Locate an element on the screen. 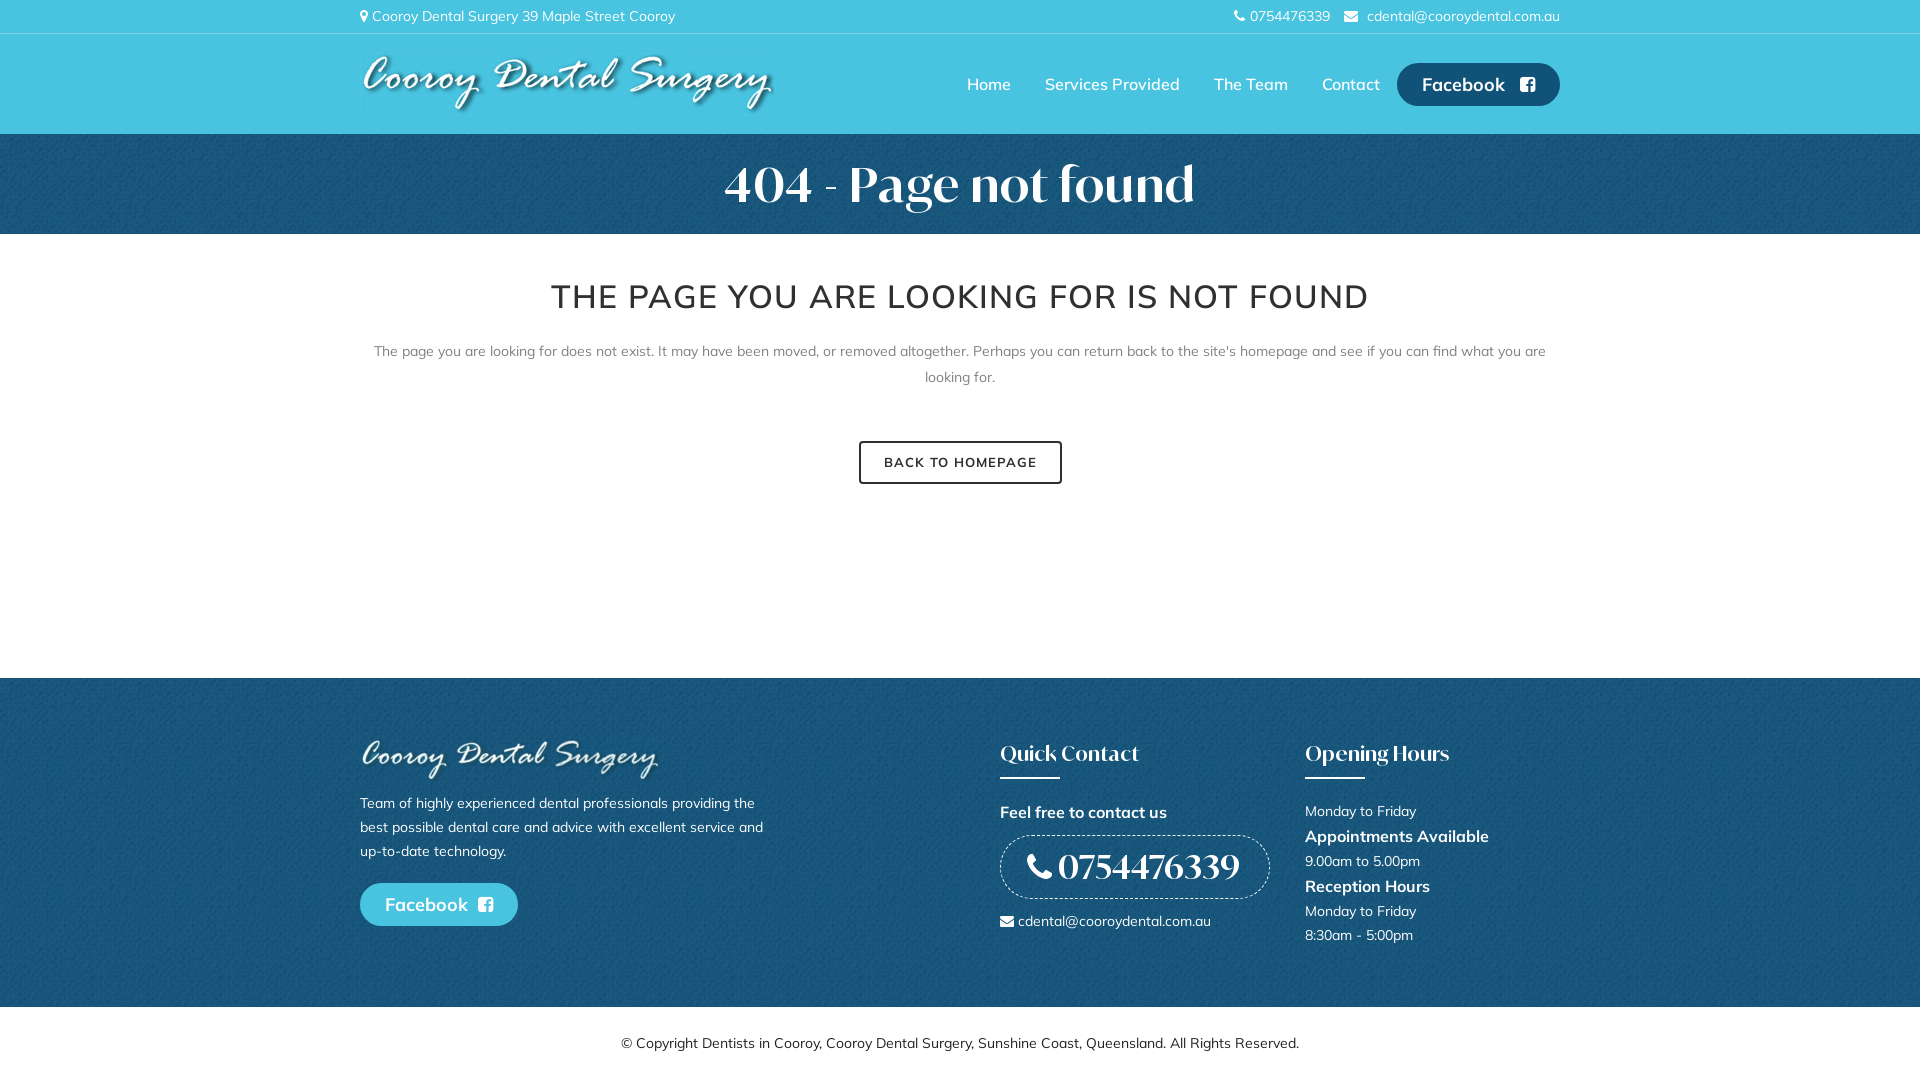 The width and height of the screenshot is (1920, 1080). Facebook is located at coordinates (439, 904).